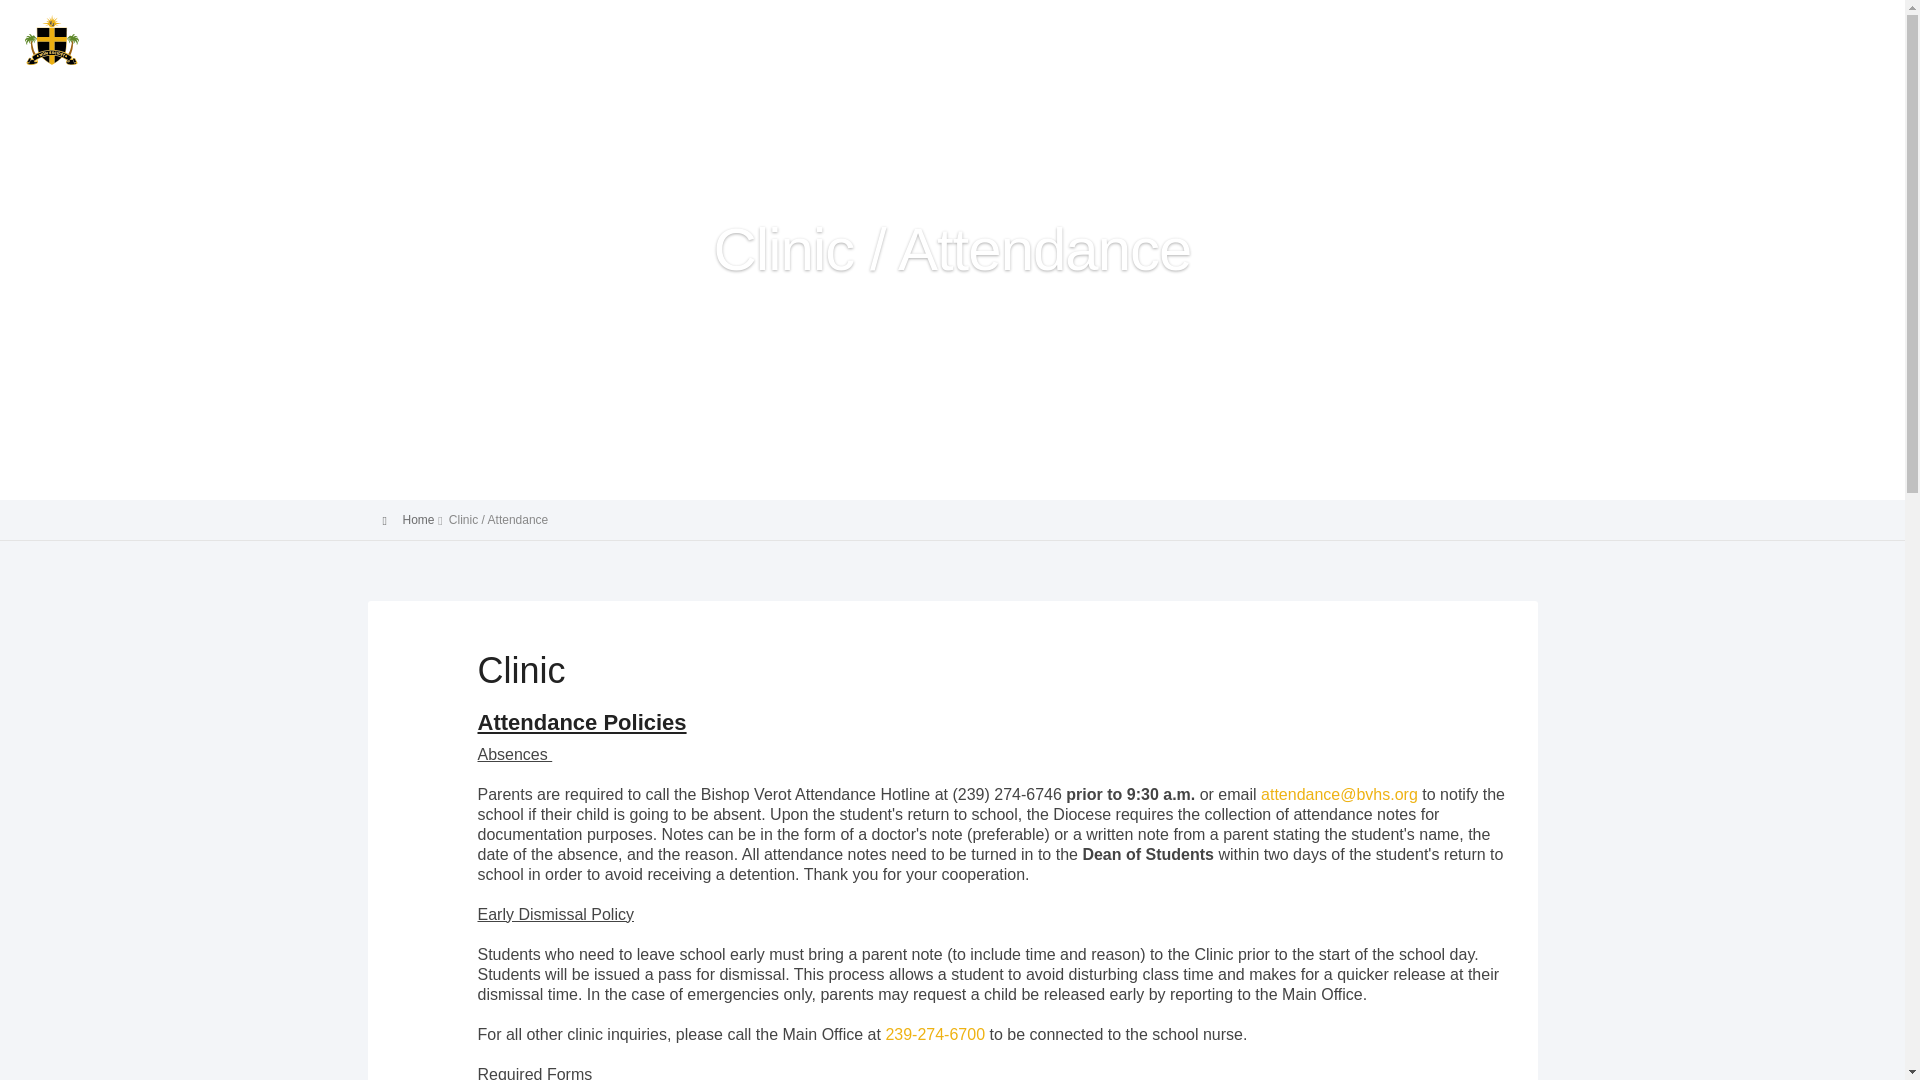 Image resolution: width=1920 pixels, height=1080 pixels. Describe the element at coordinates (1157, 35) in the screenshot. I see `ATHLETICS` at that location.